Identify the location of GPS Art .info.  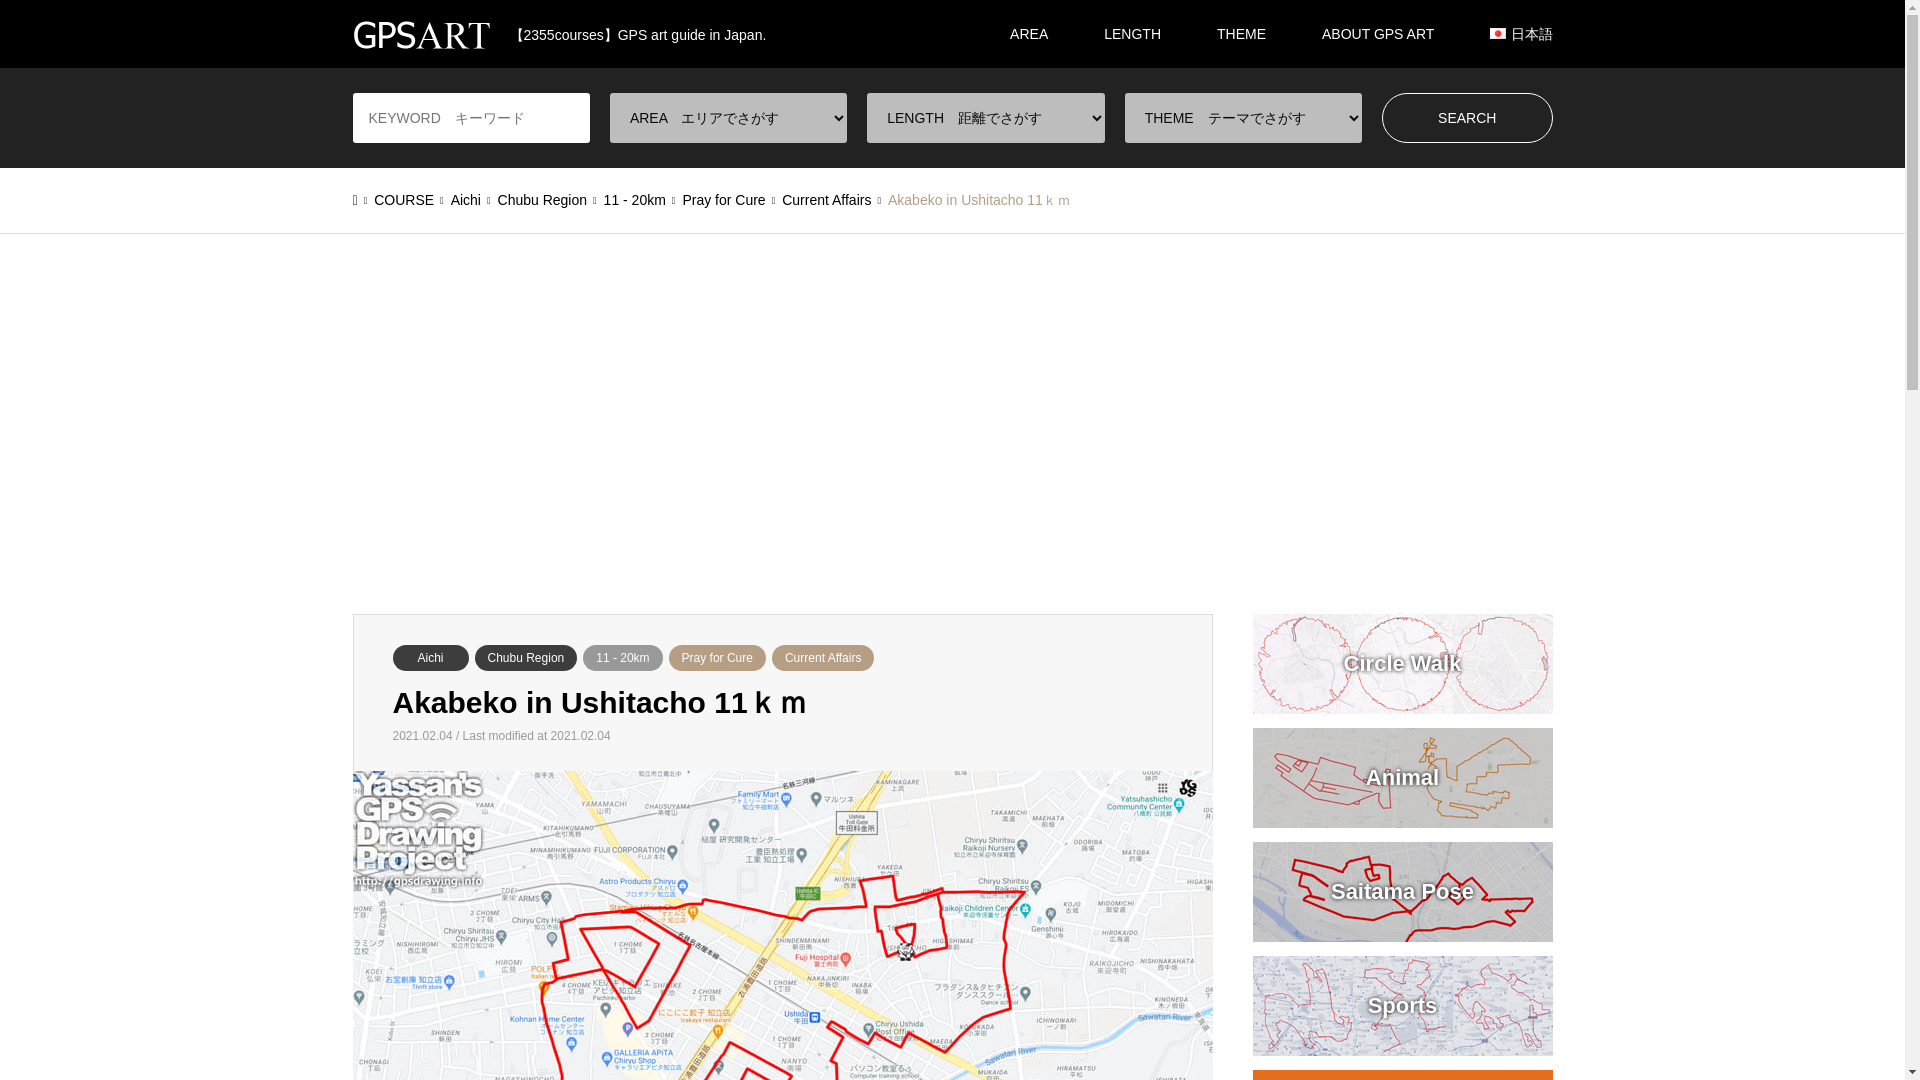
(558, 34).